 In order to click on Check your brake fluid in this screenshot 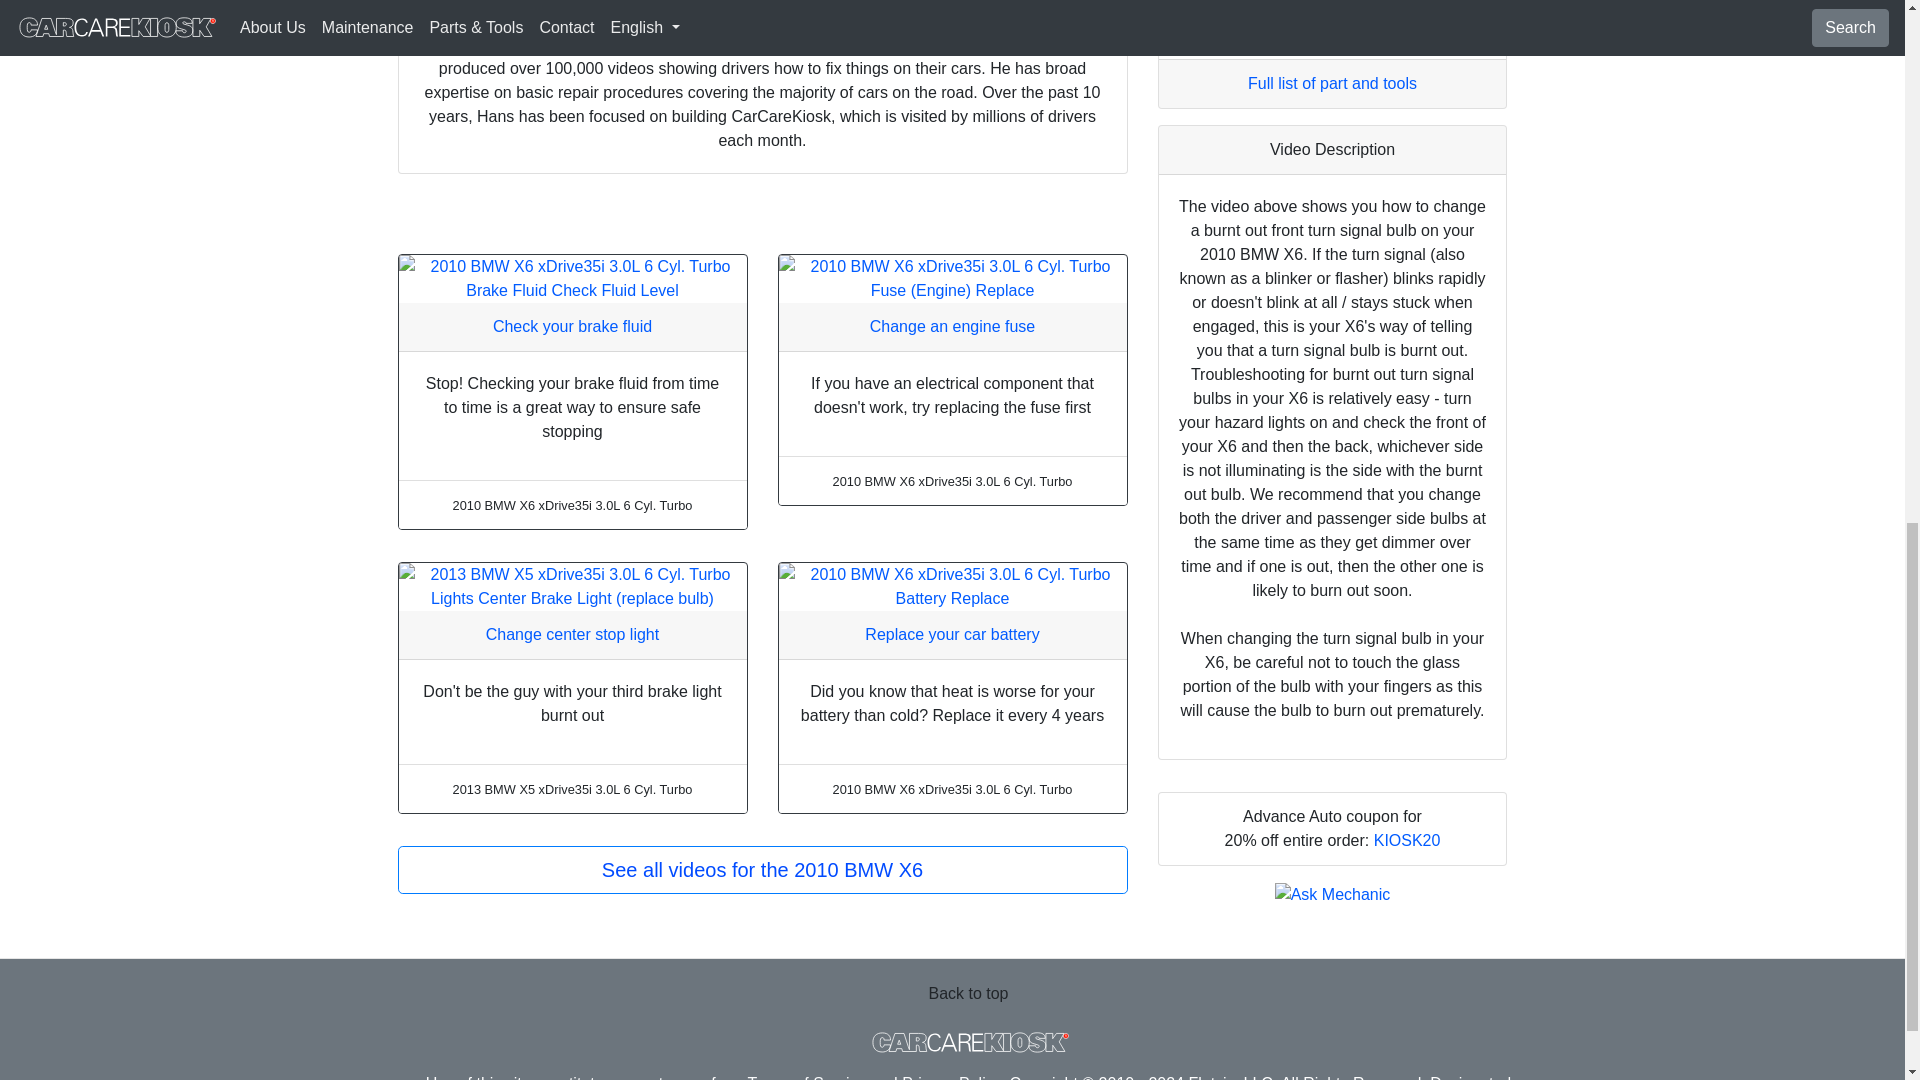, I will do `click(572, 326)`.